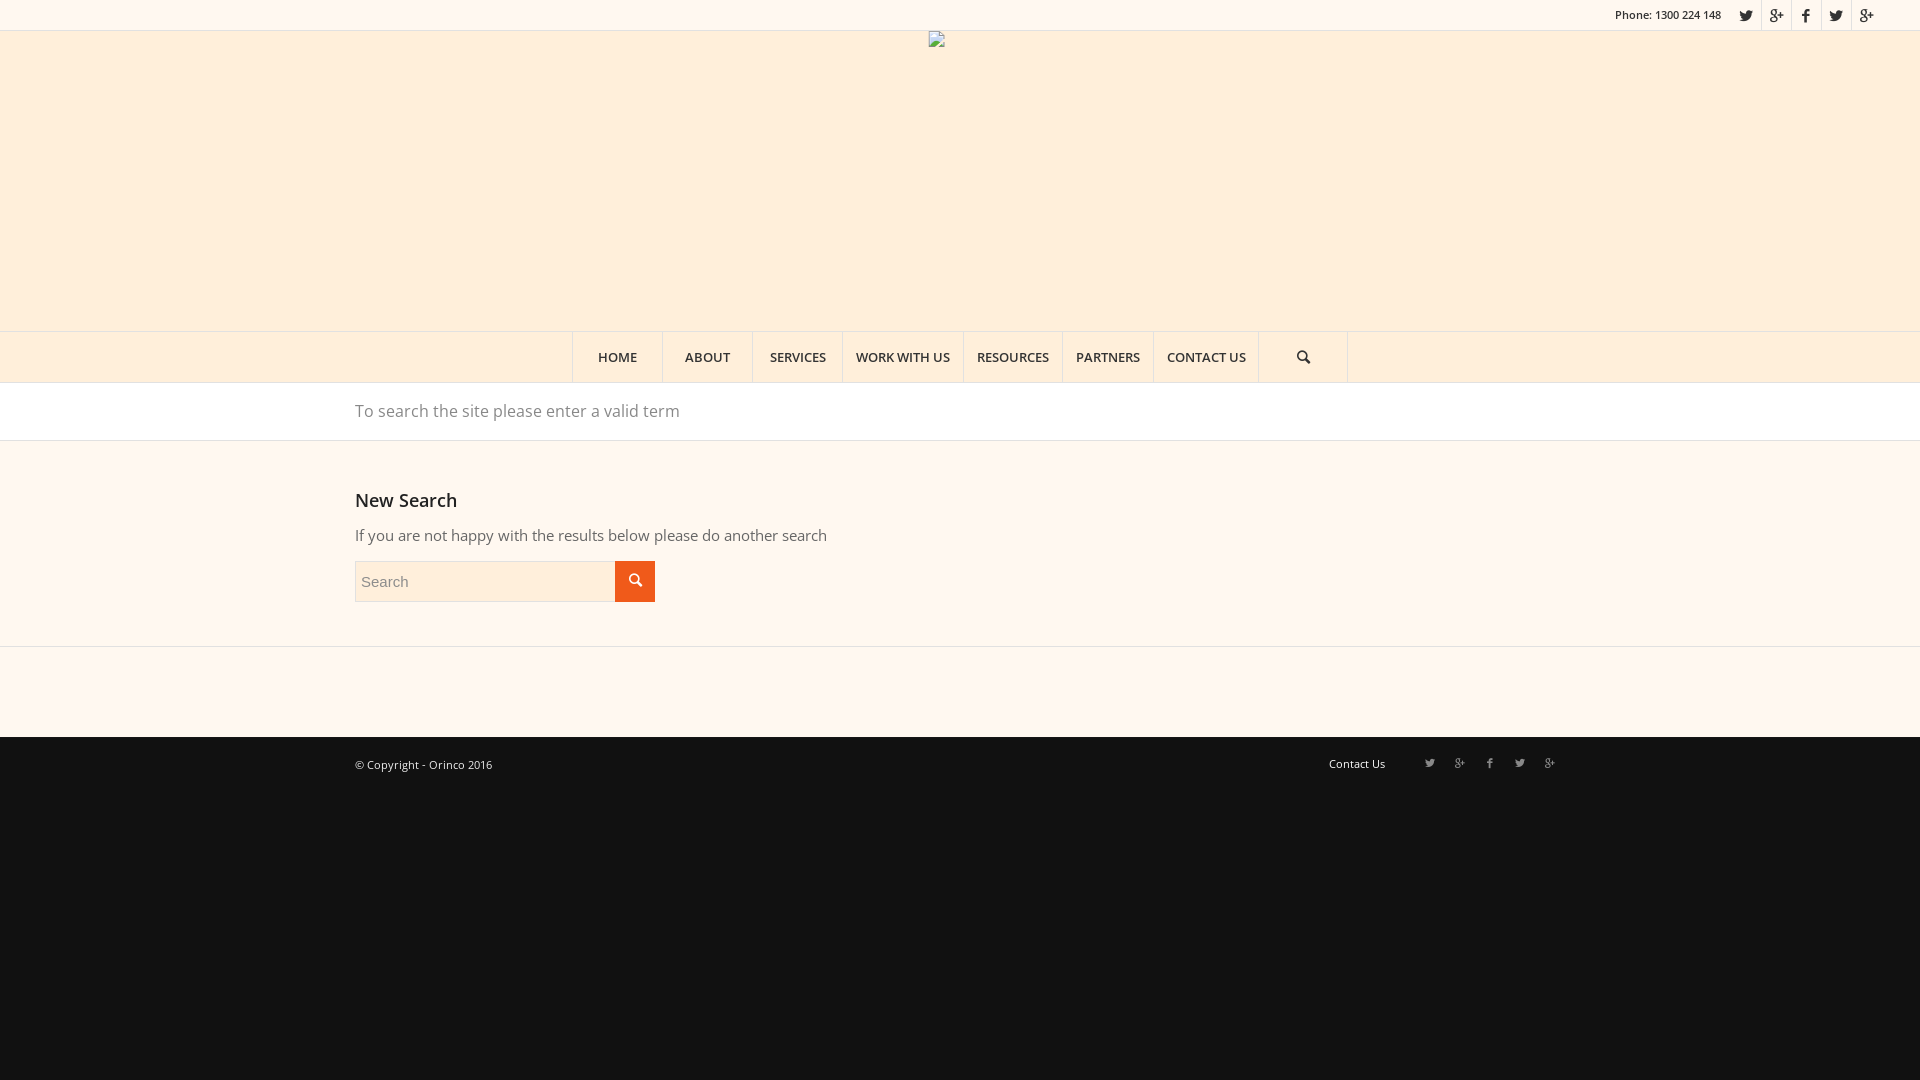 This screenshot has height=1080, width=1920. Describe the element at coordinates (1746, 15) in the screenshot. I see `Twitter` at that location.